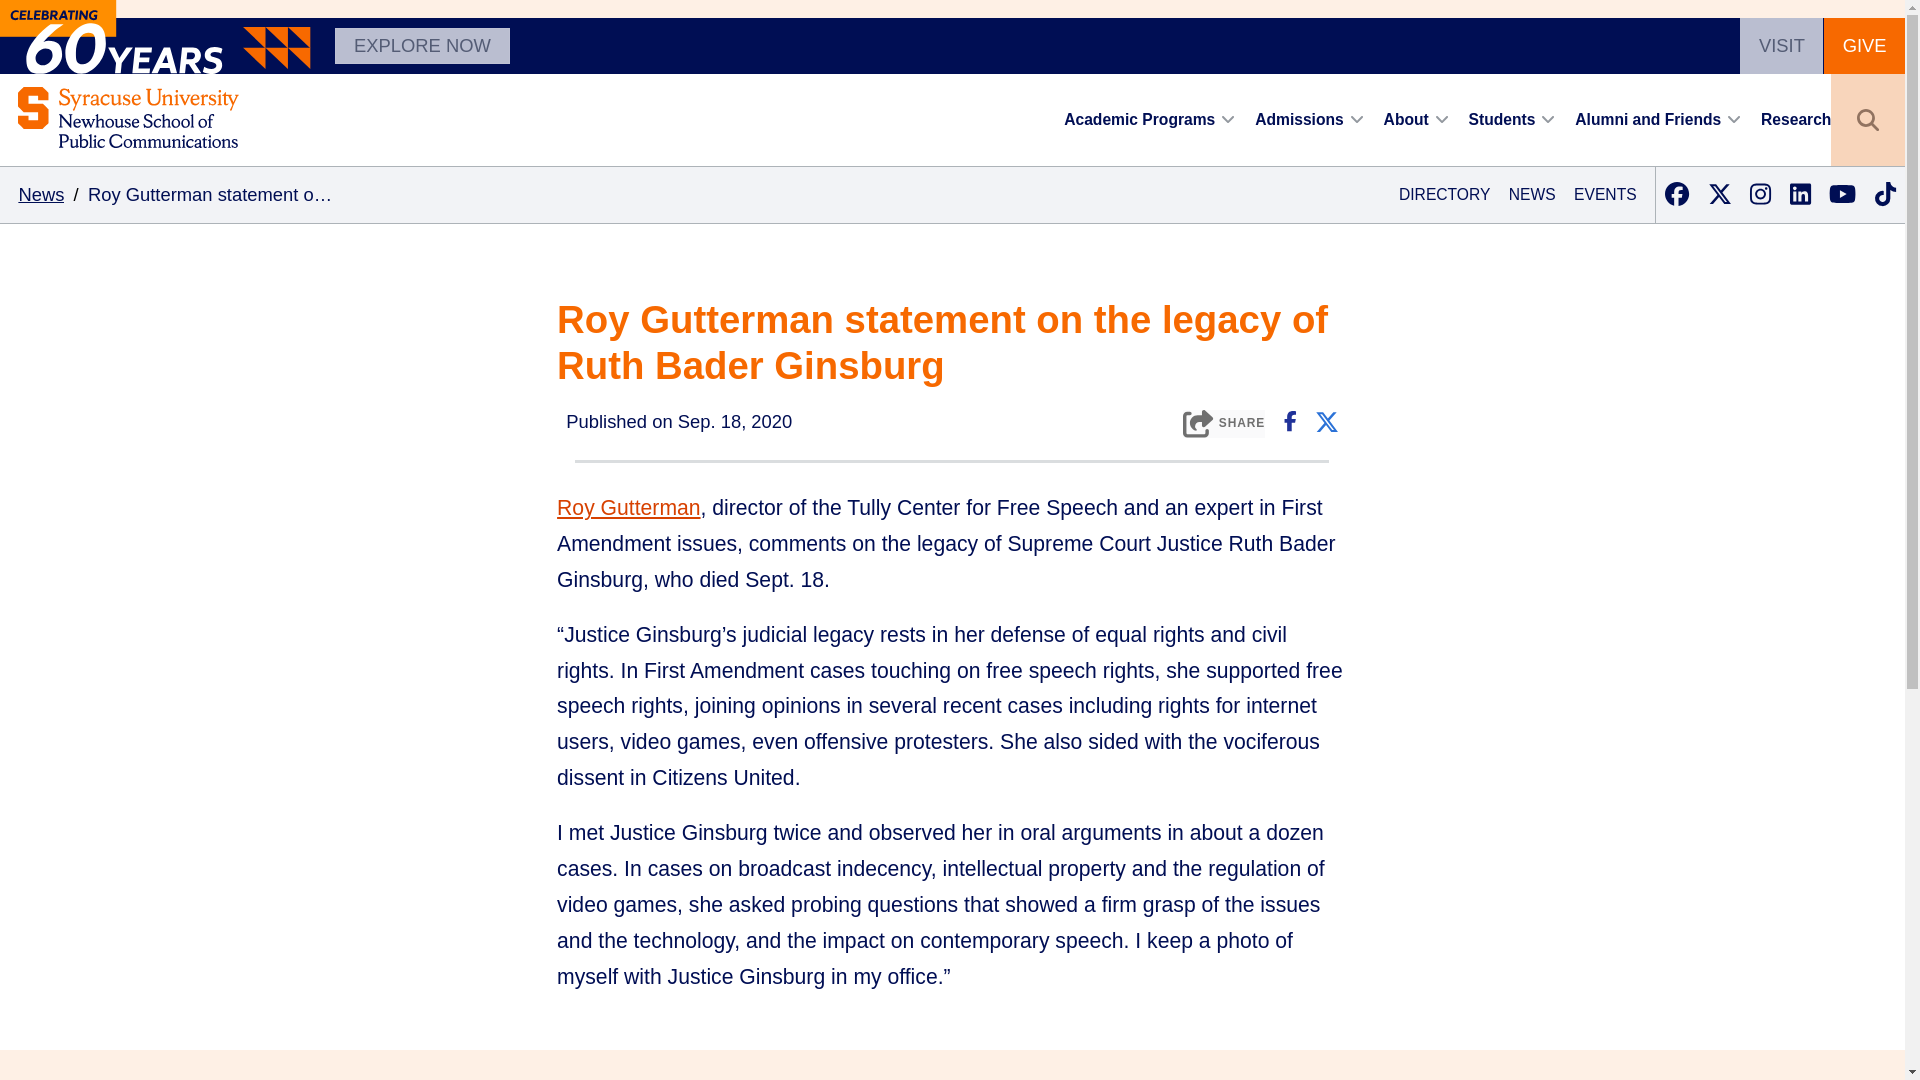 This screenshot has width=1920, height=1080. What do you see at coordinates (1780, 46) in the screenshot?
I see `News` at bounding box center [1780, 46].